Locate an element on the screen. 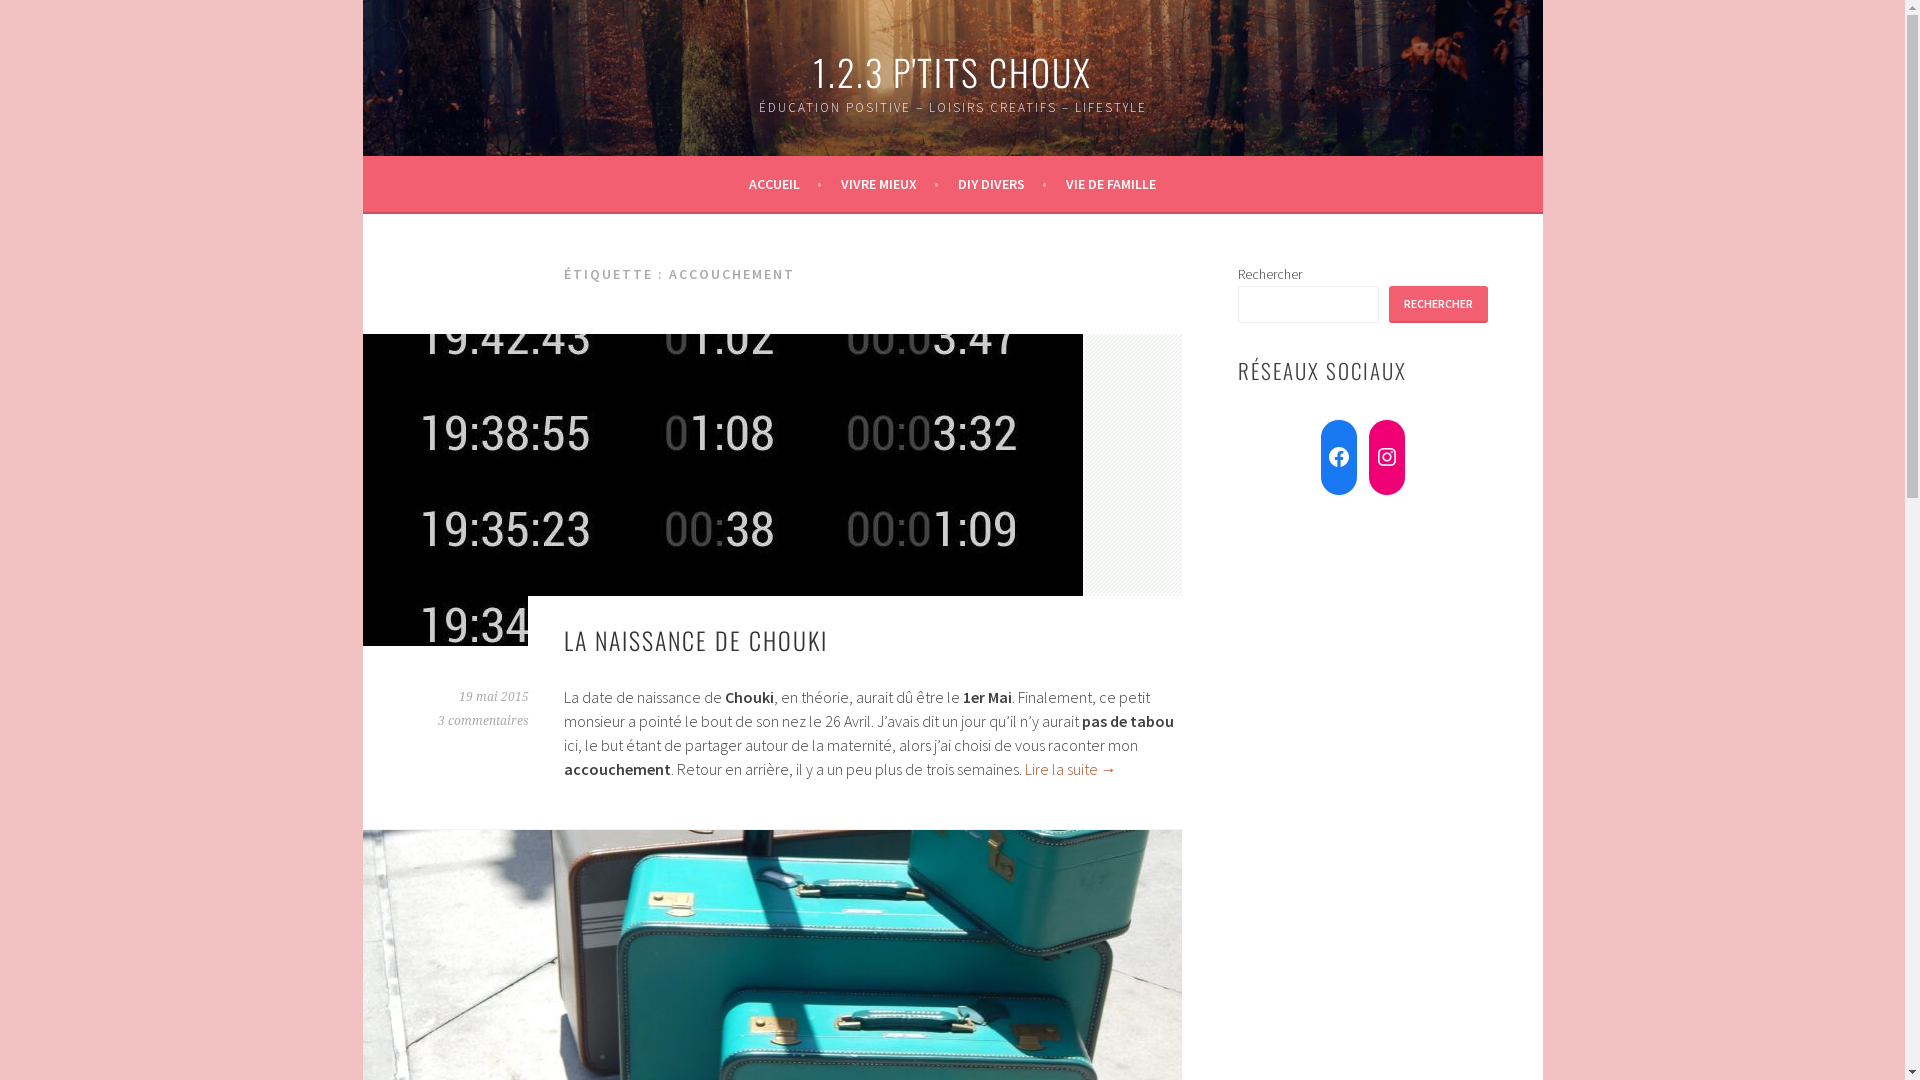 This screenshot has height=1080, width=1920. Facebook is located at coordinates (1338, 457).